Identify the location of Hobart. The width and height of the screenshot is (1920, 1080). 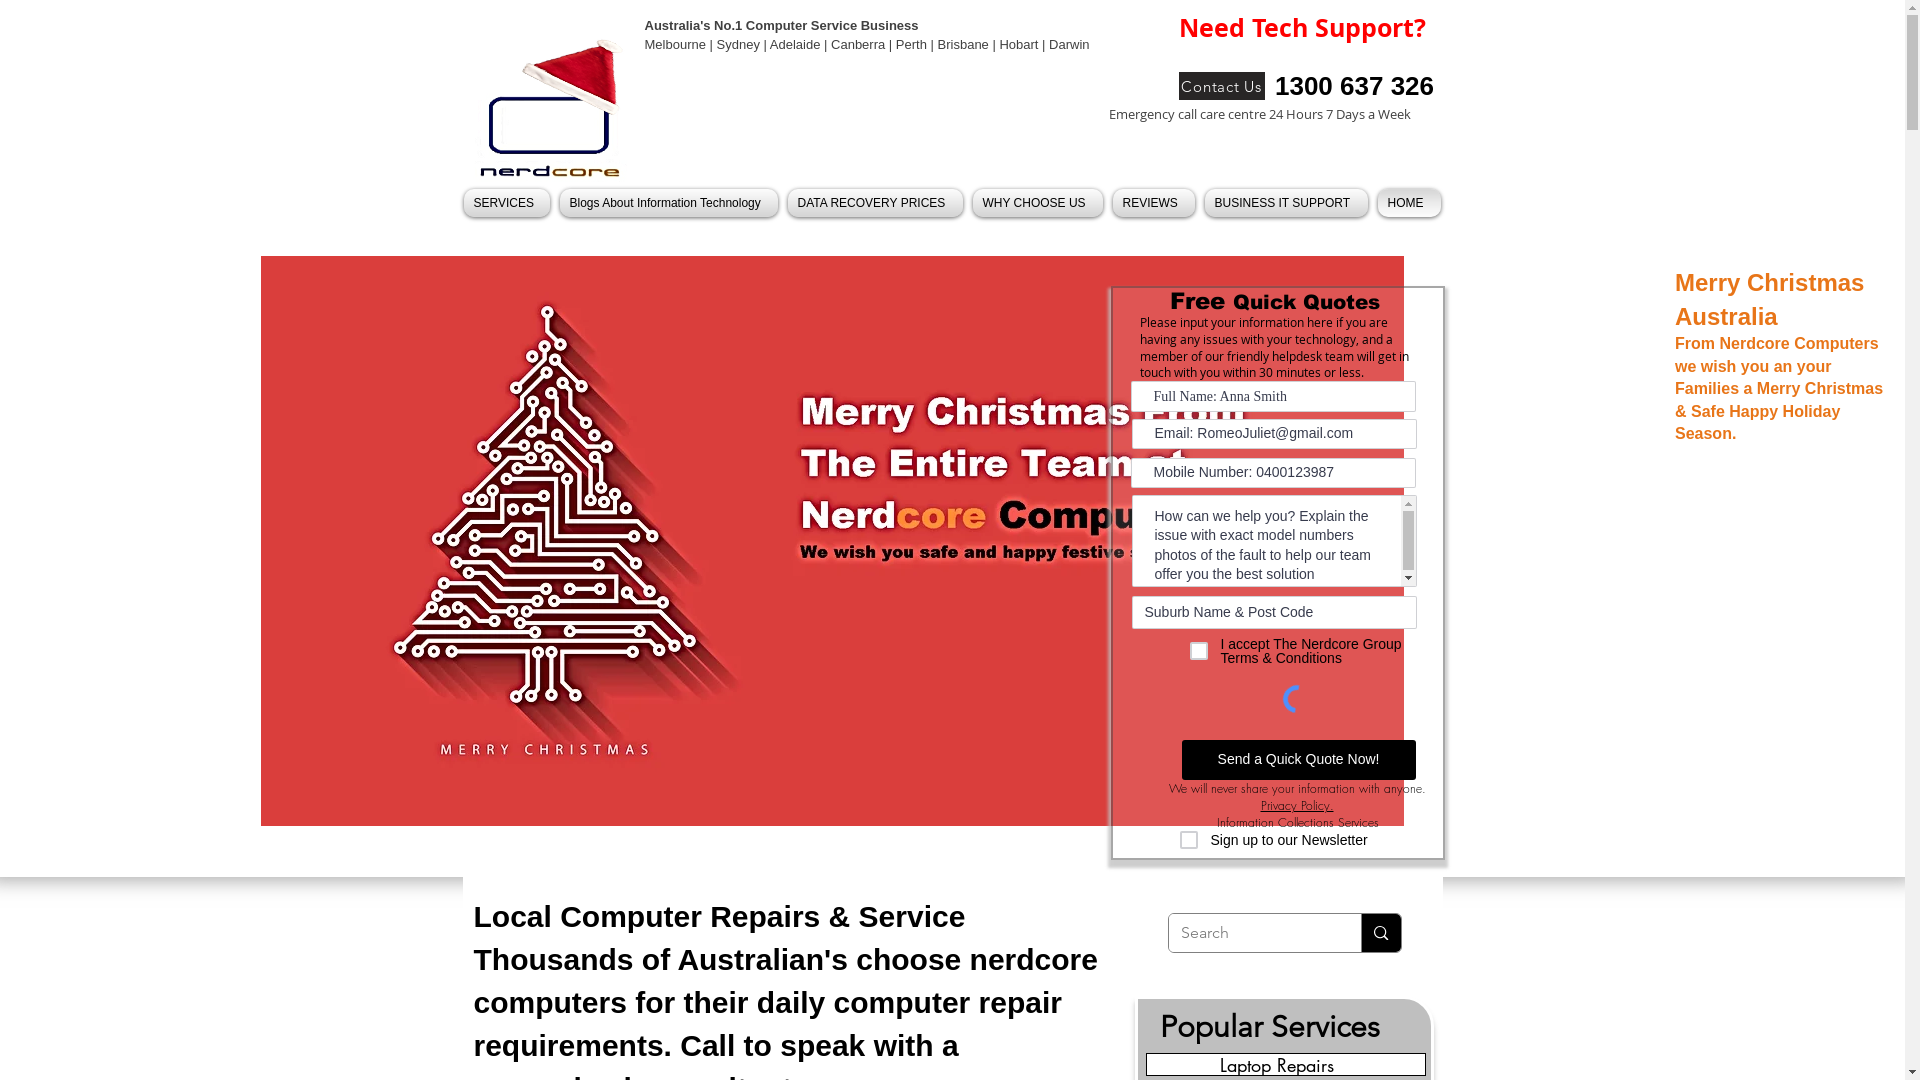
(1020, 44).